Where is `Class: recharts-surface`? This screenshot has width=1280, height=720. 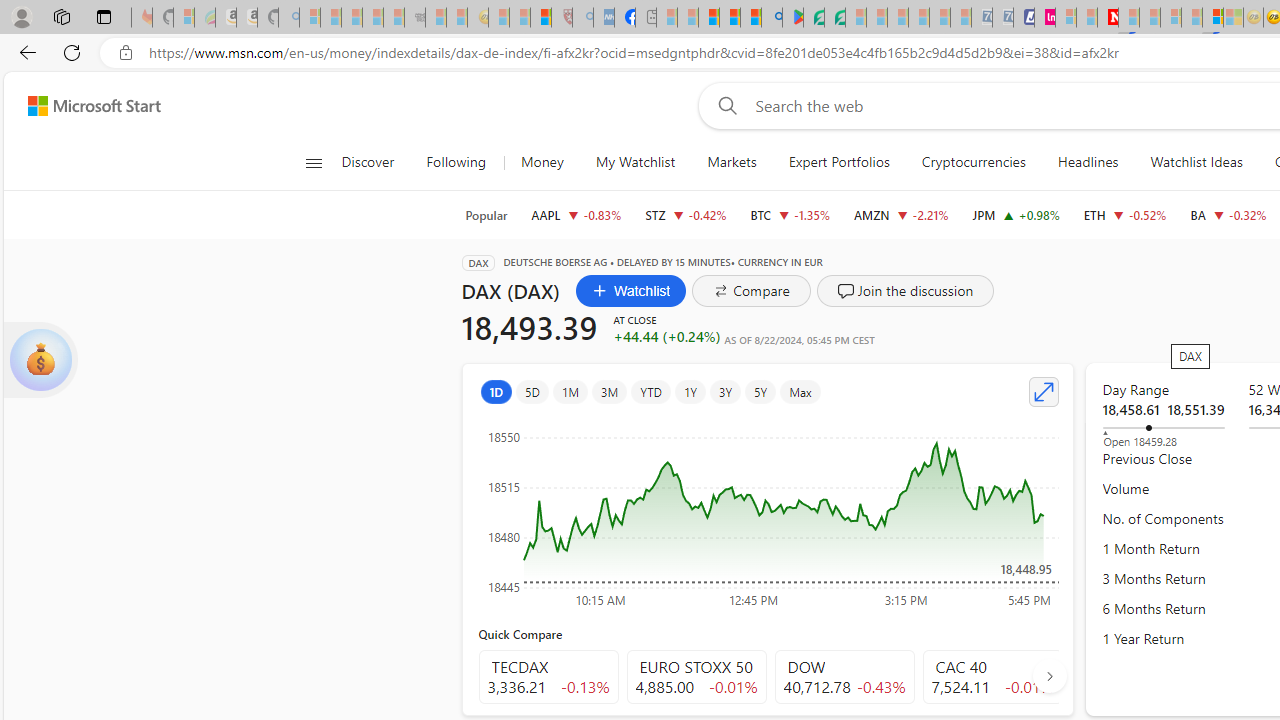 Class: recharts-surface is located at coordinates (768, 512).